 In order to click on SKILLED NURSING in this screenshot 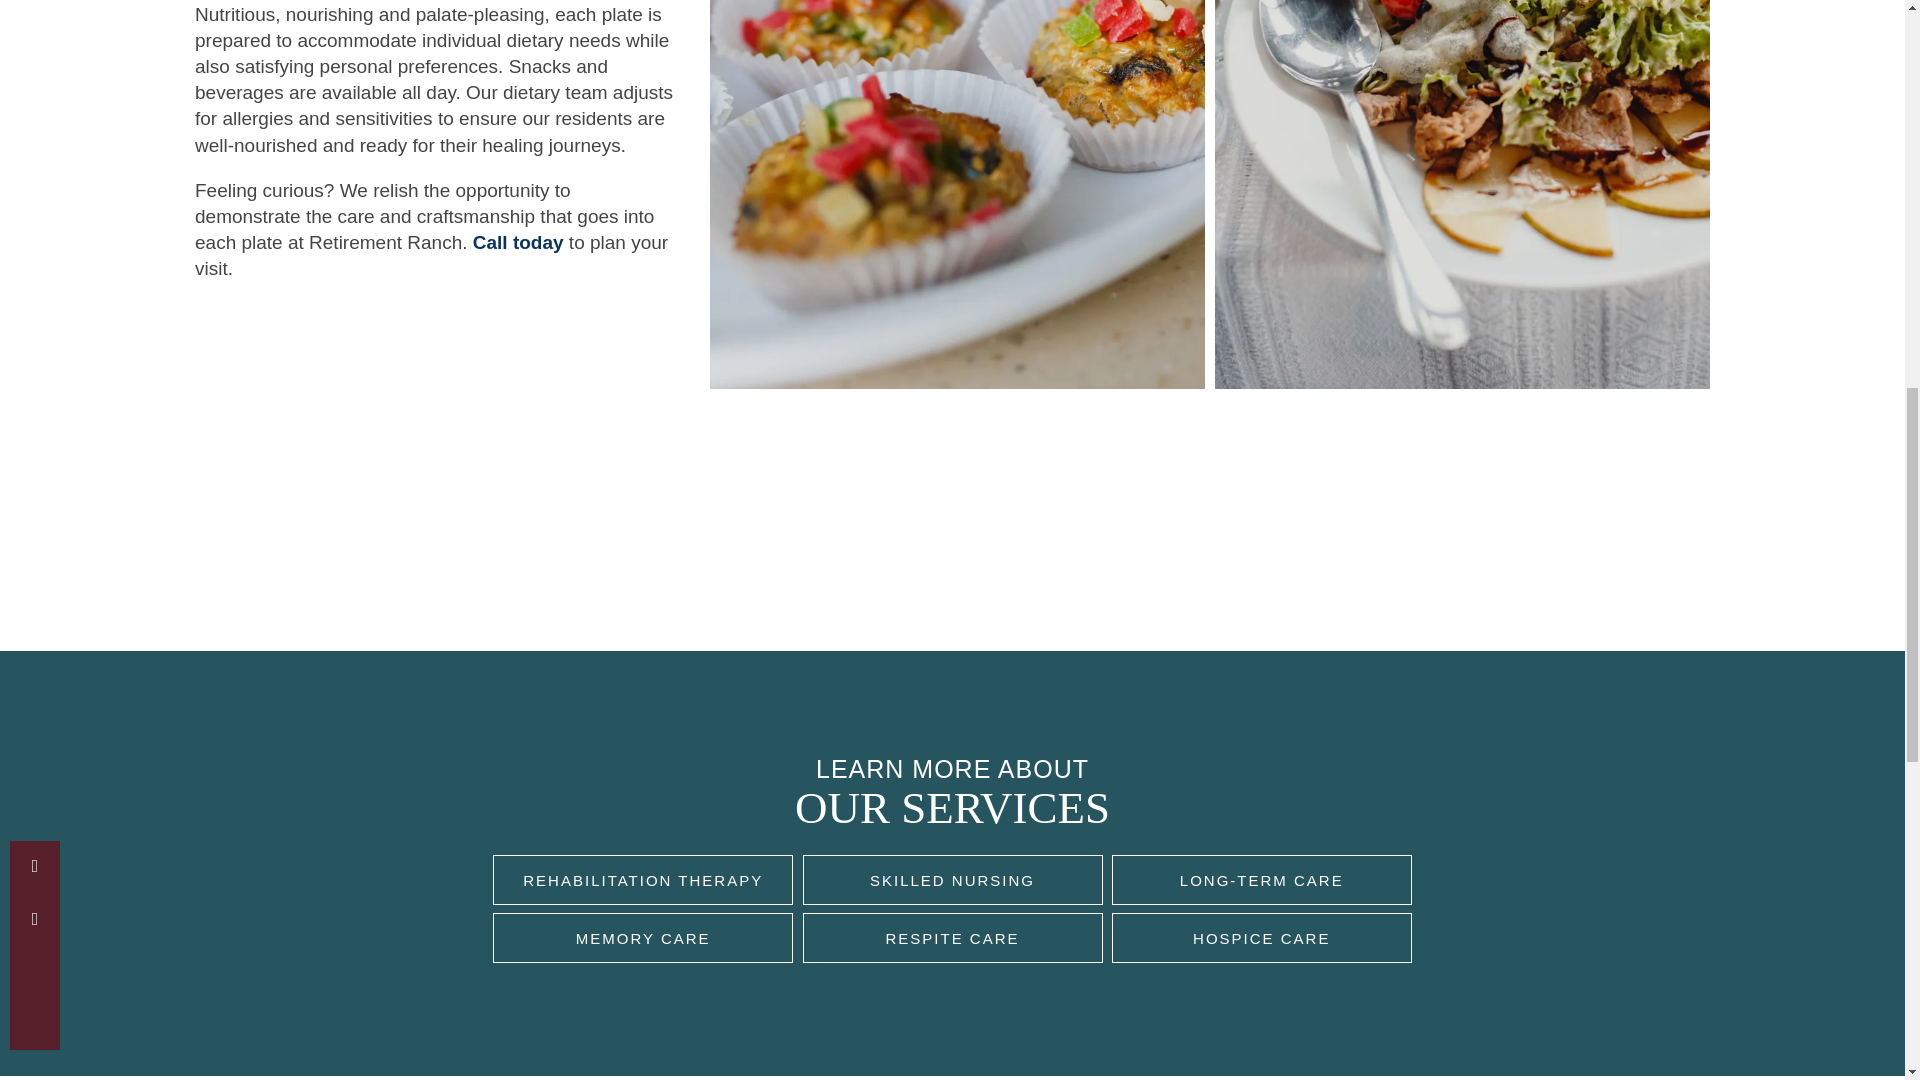, I will do `click(952, 880)`.